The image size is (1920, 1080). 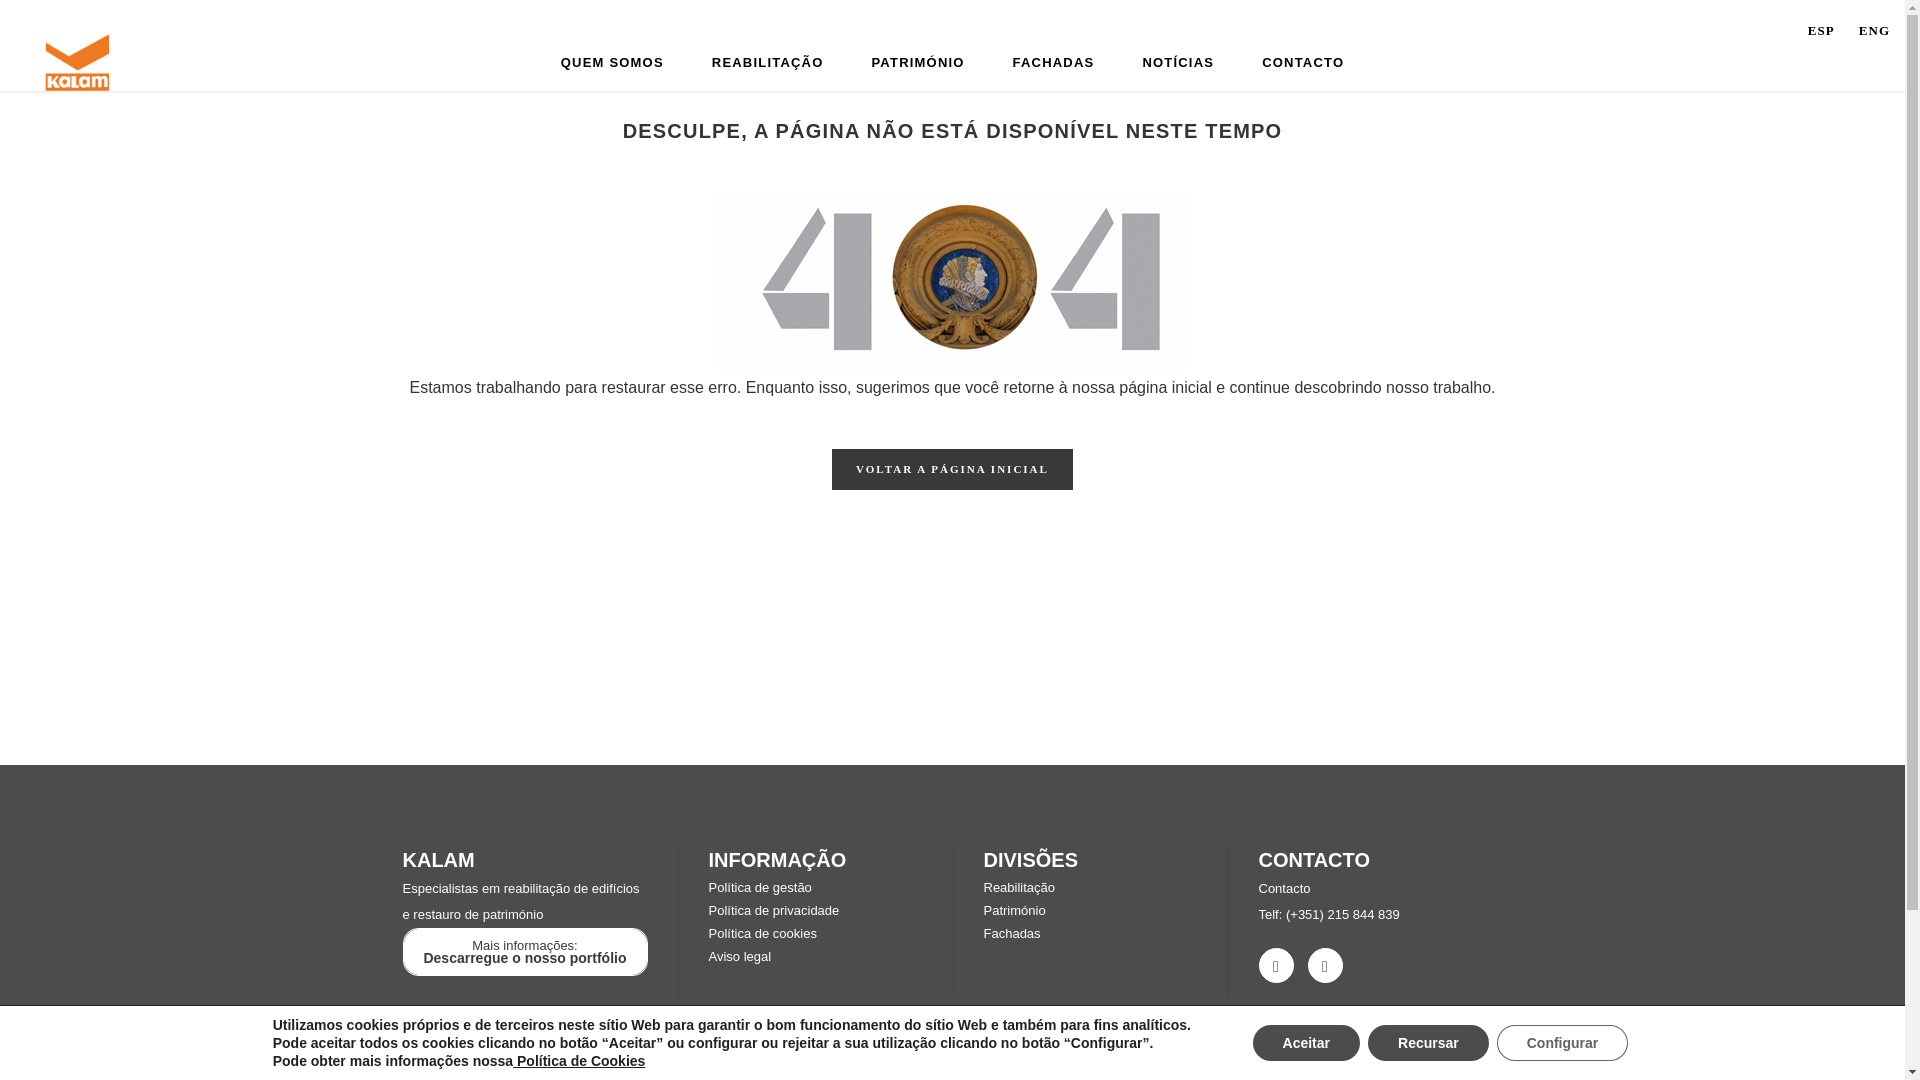 What do you see at coordinates (1306, 1042) in the screenshot?
I see `Aceitar` at bounding box center [1306, 1042].